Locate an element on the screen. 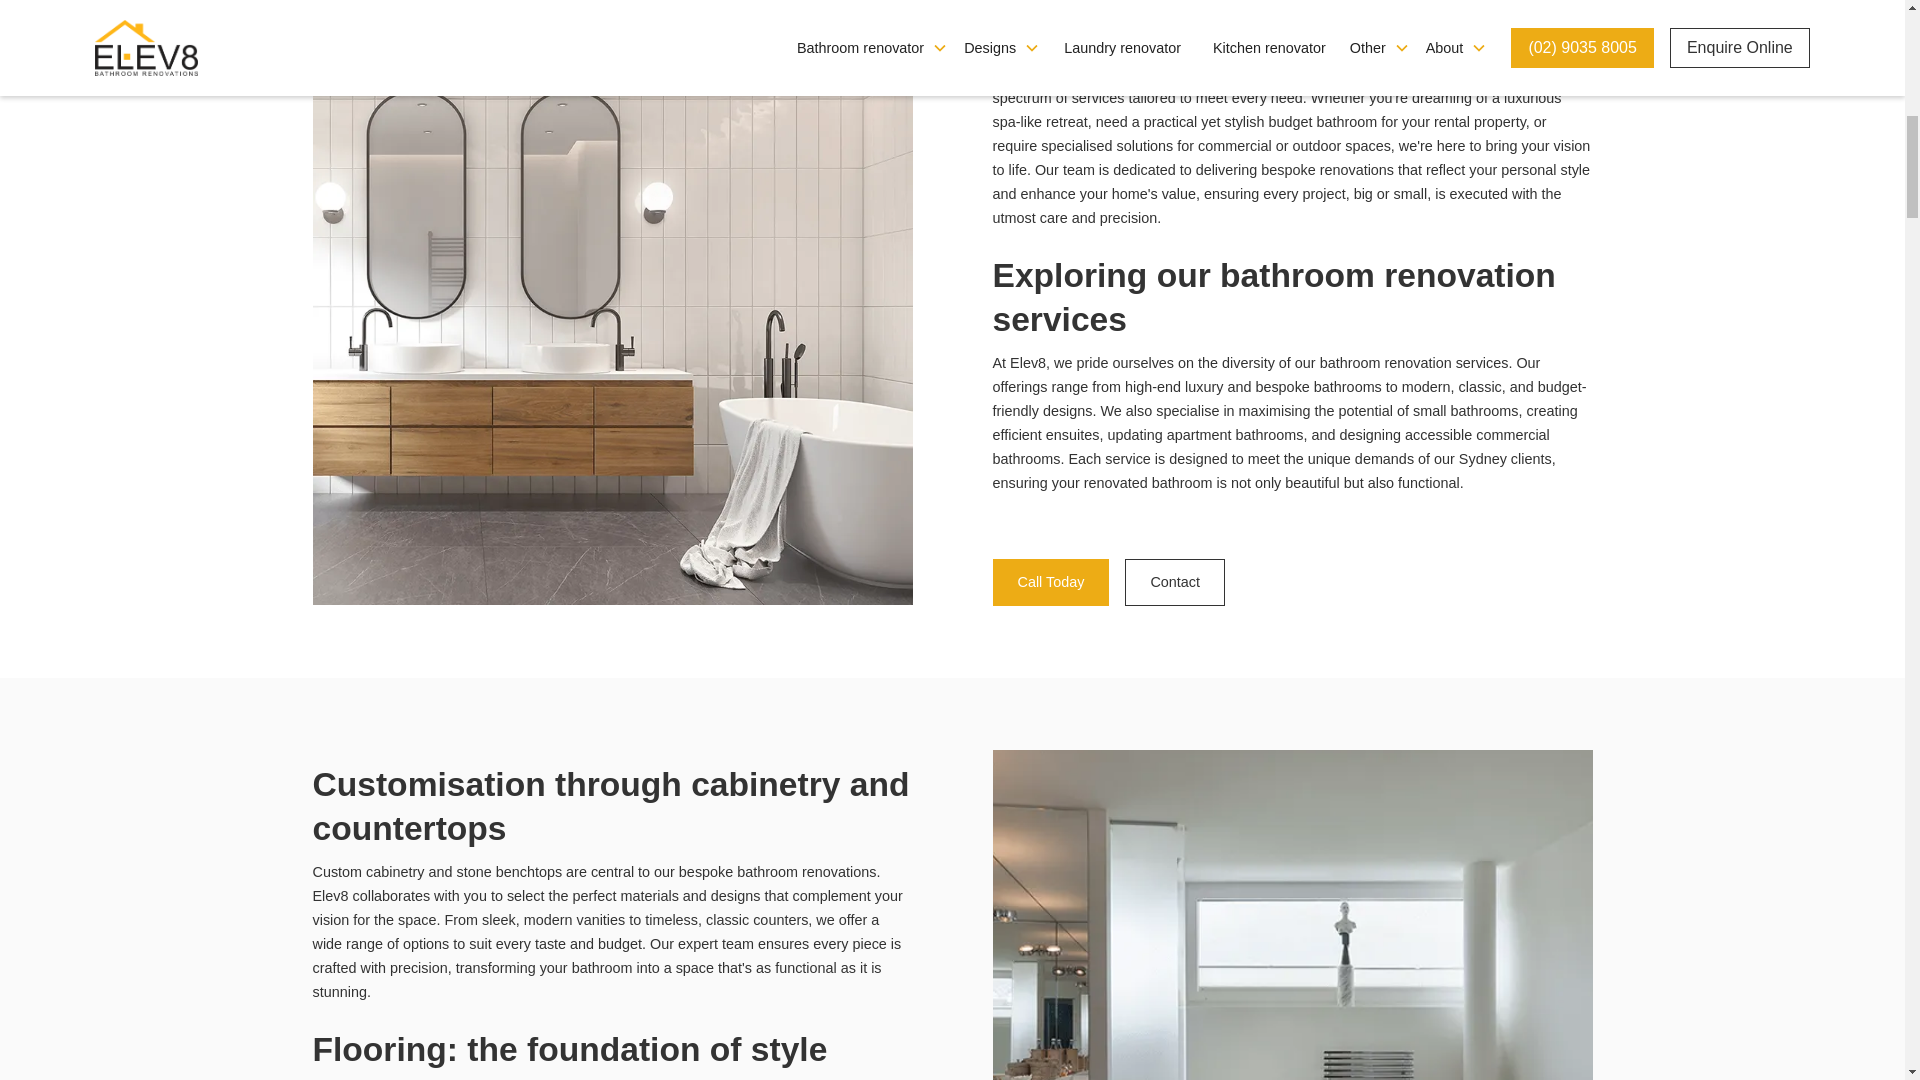 The height and width of the screenshot is (1080, 1920). Sydney is located at coordinates (1498, 74).